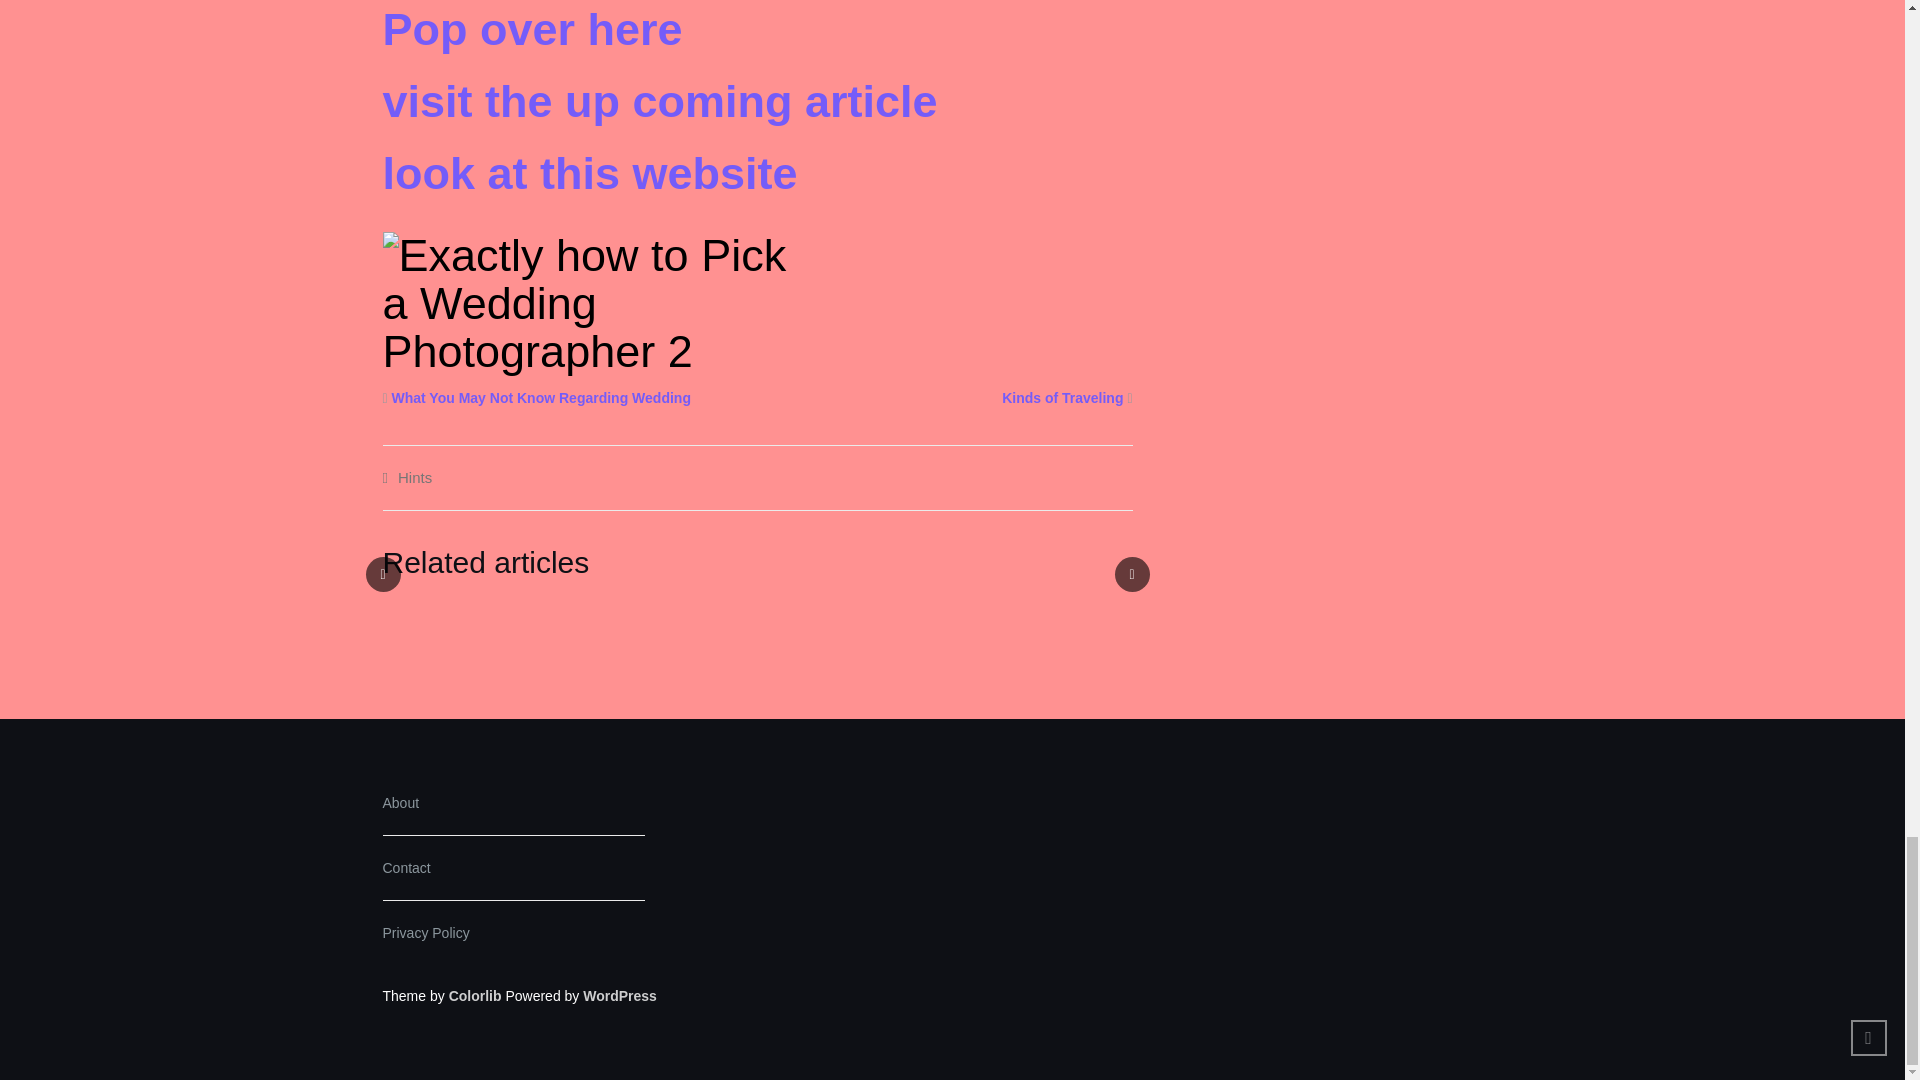 The width and height of the screenshot is (1920, 1080). I want to click on What You May Not Know Regarding Wedding, so click(541, 398).